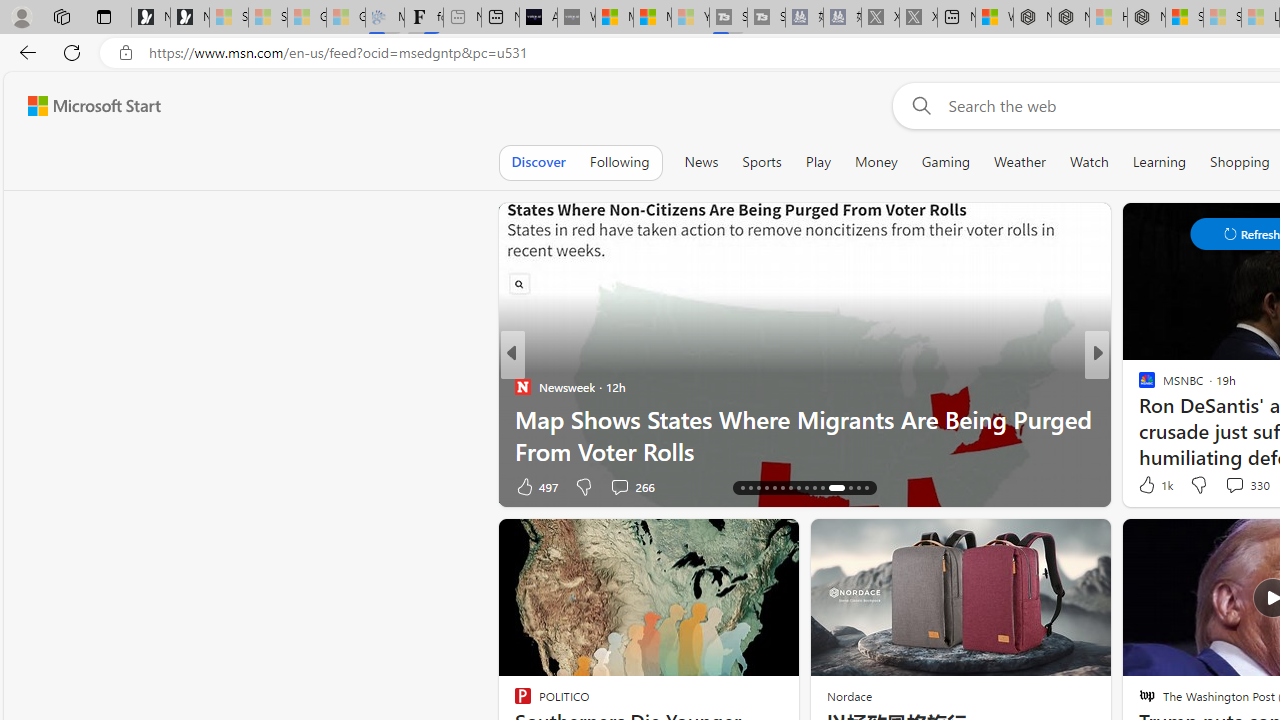 The image size is (1280, 720). I want to click on View comments 213 Comment, so click(11, 486).